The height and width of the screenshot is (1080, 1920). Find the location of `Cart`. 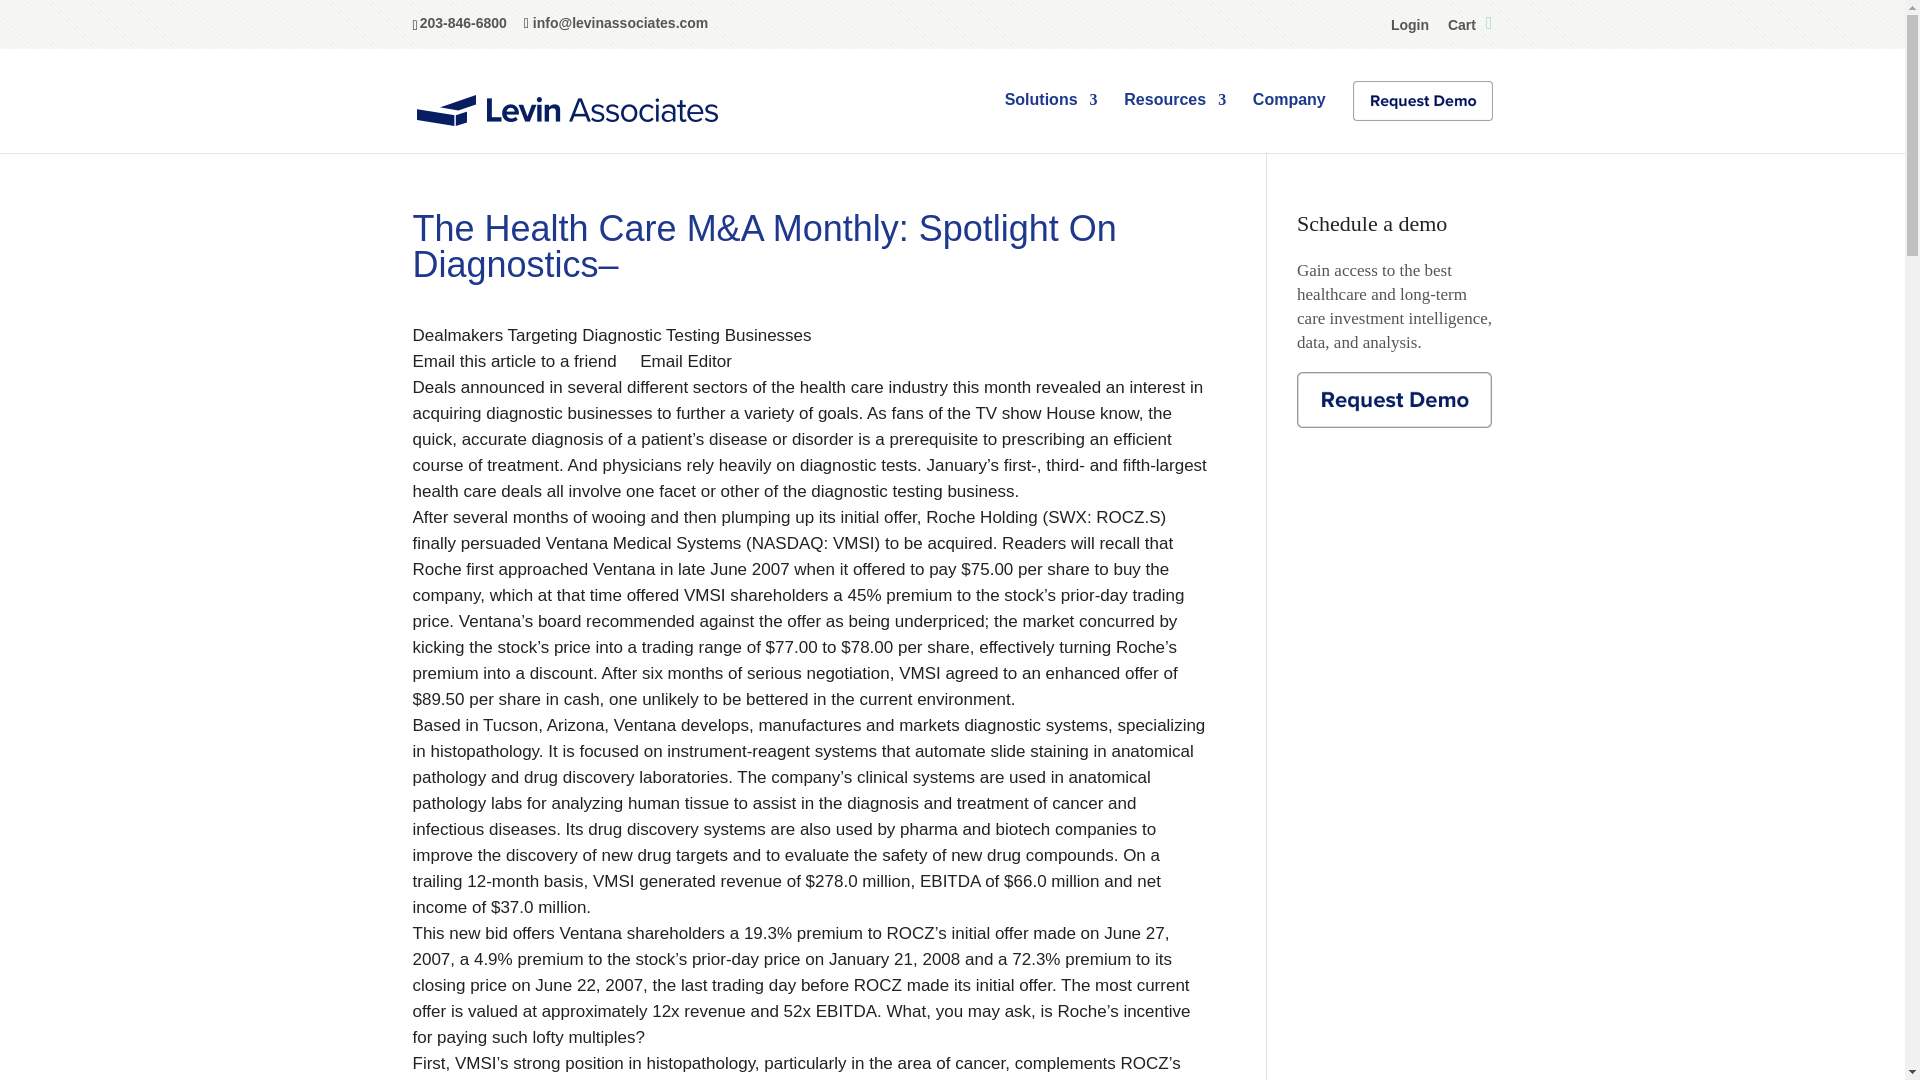

Cart is located at coordinates (1470, 28).